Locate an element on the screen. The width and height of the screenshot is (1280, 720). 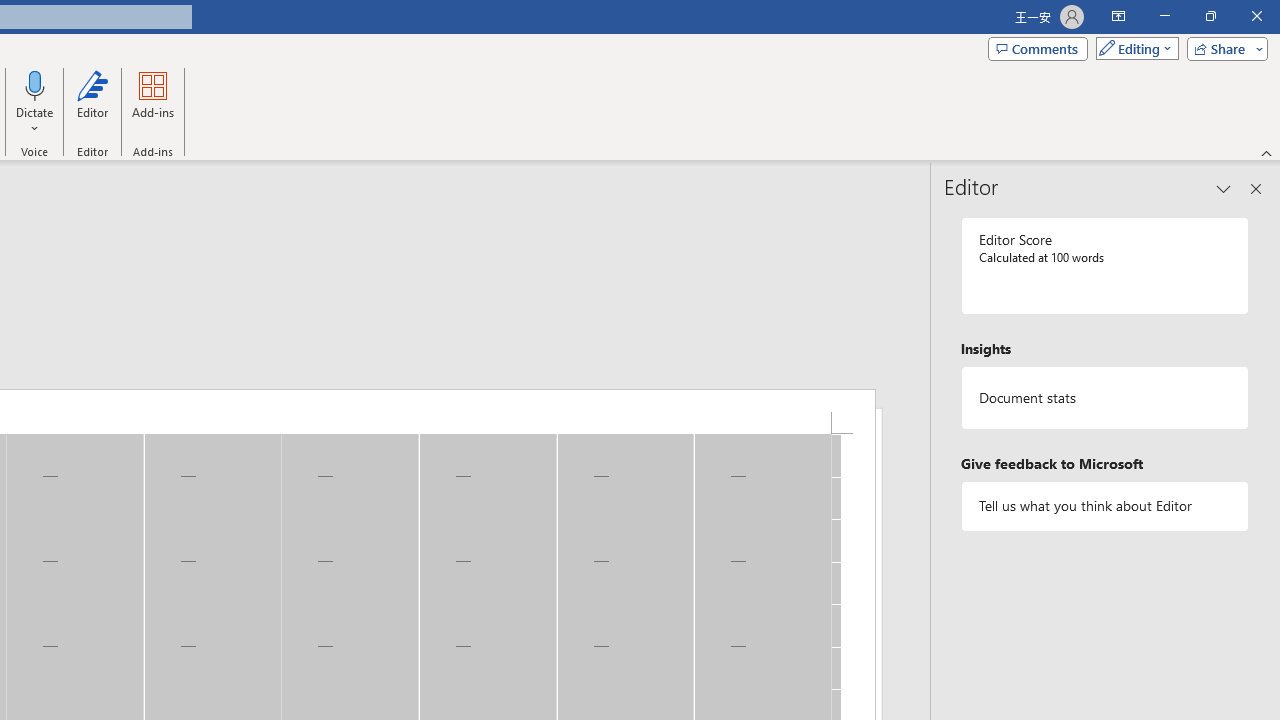
Close pane is located at coordinates (1256, 188).